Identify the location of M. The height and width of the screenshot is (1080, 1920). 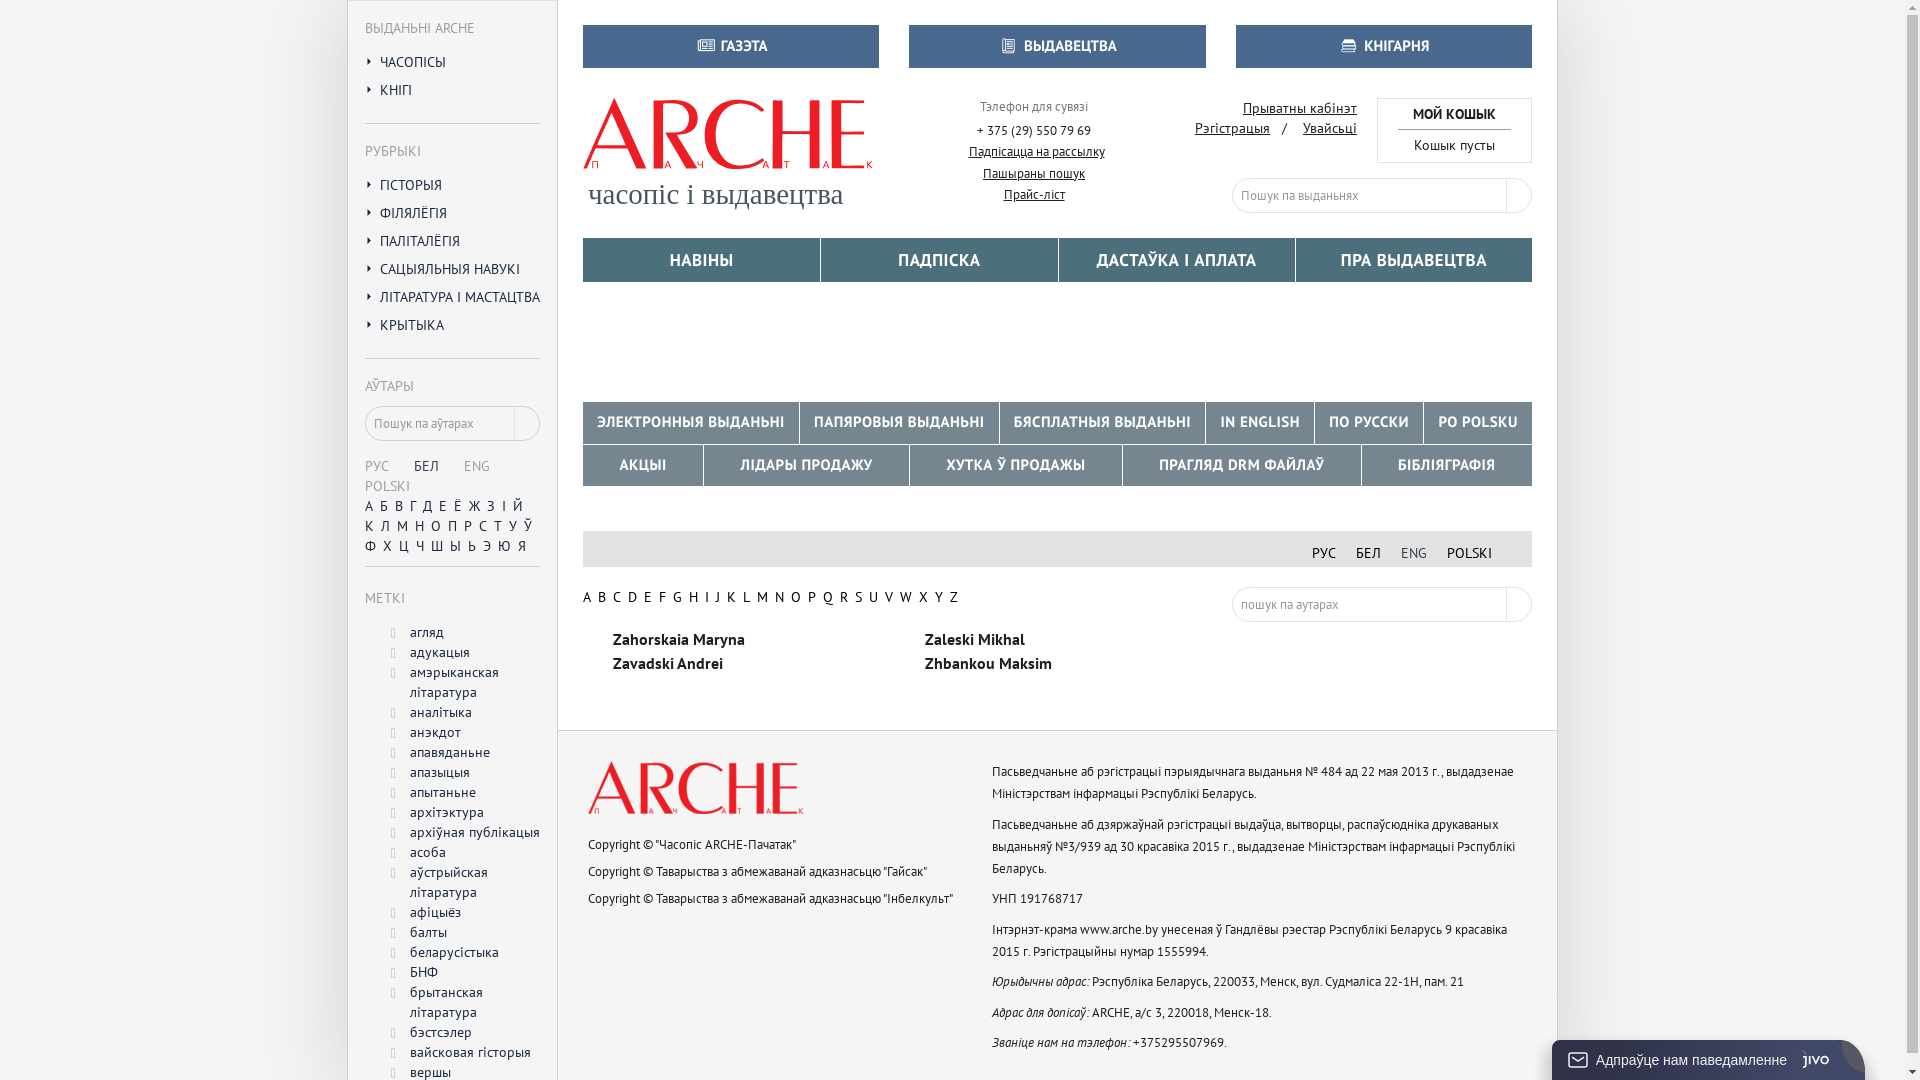
(762, 597).